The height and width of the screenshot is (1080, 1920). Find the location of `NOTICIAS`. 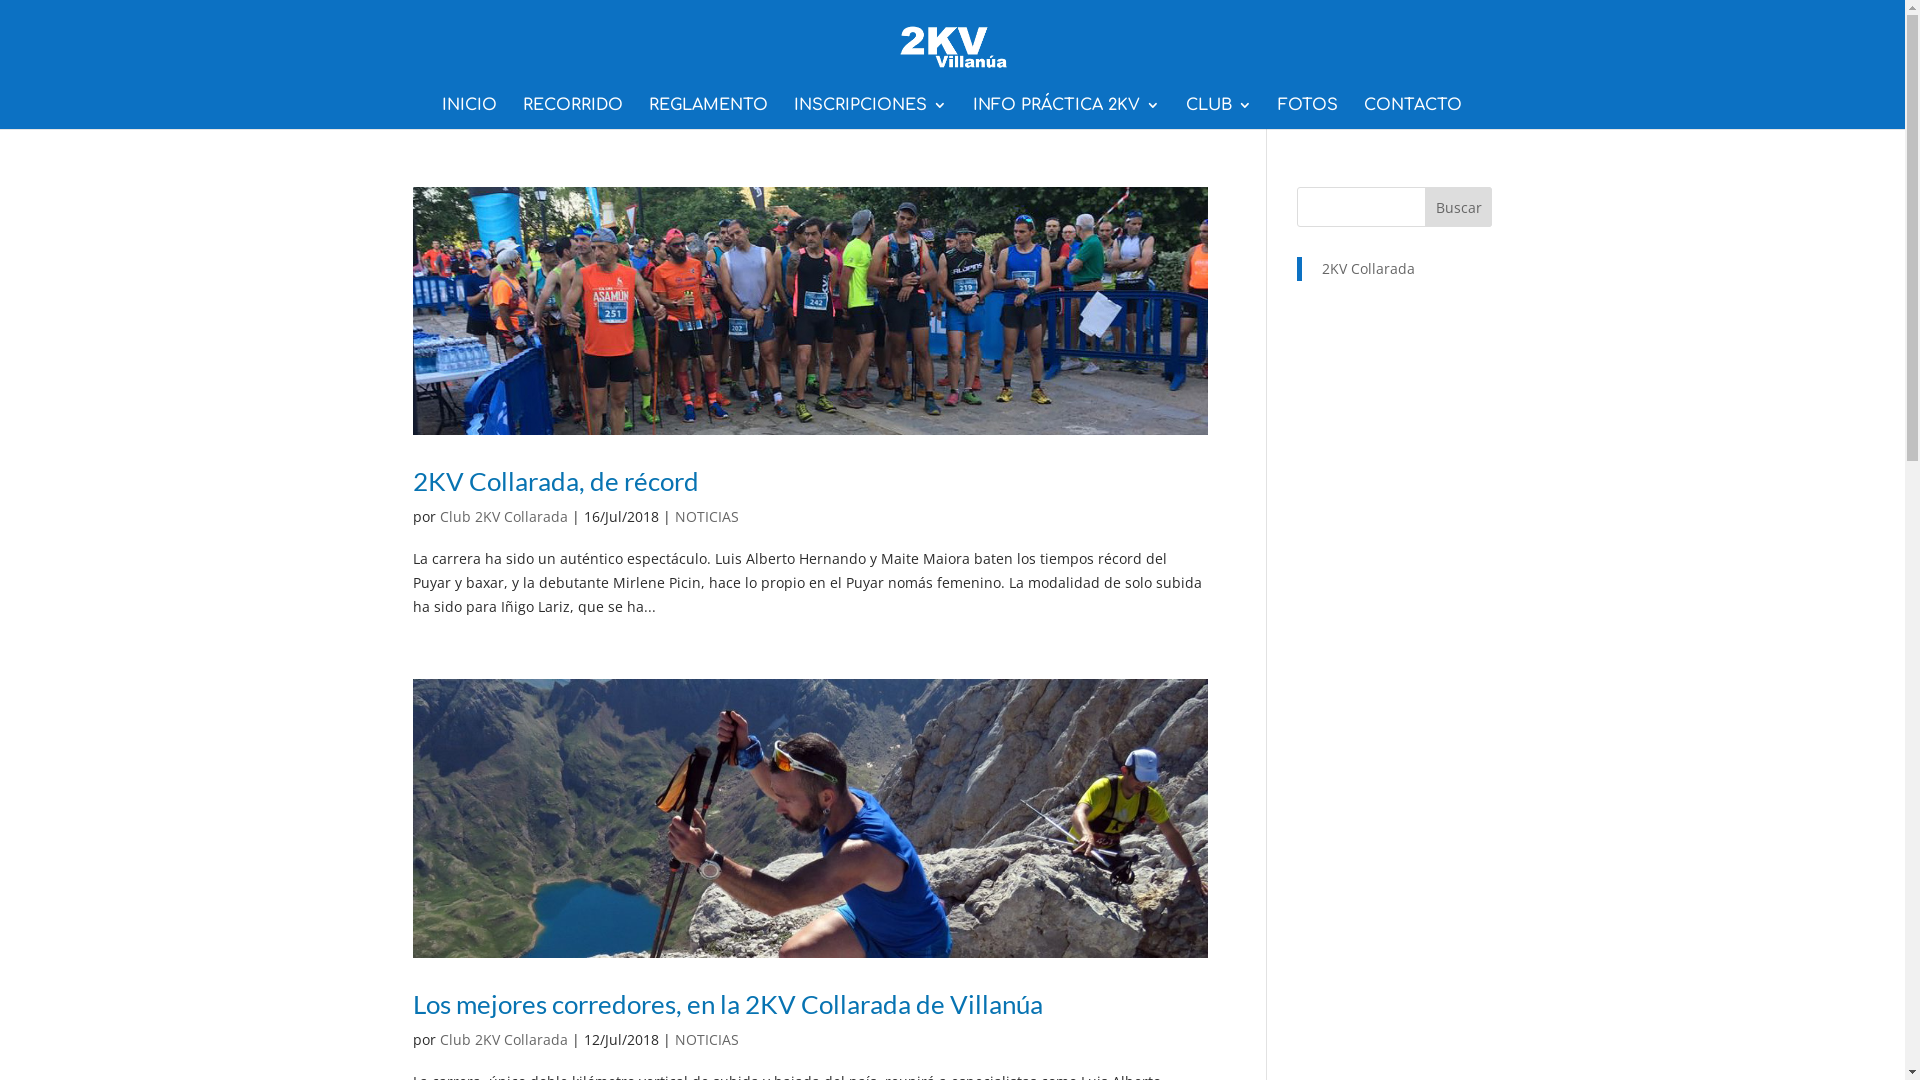

NOTICIAS is located at coordinates (706, 1040).